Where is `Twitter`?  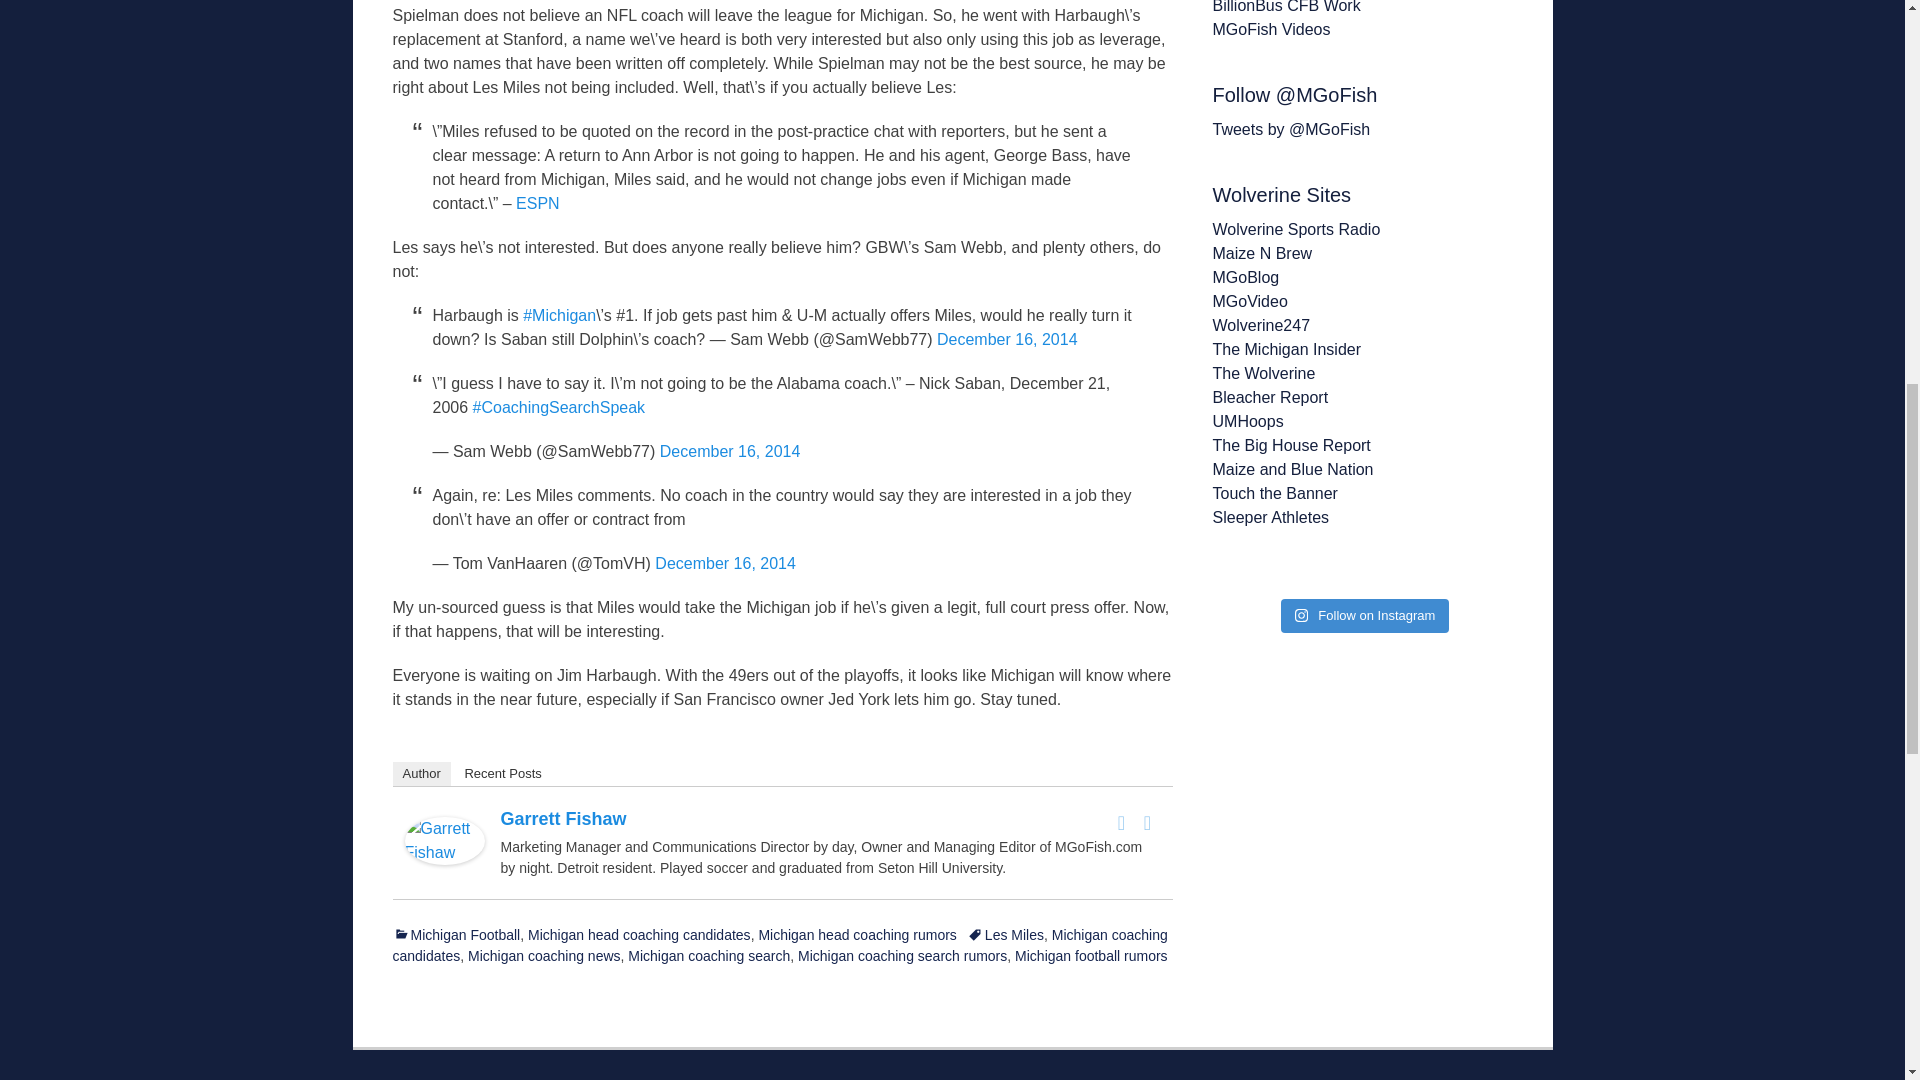
Twitter is located at coordinates (1148, 822).